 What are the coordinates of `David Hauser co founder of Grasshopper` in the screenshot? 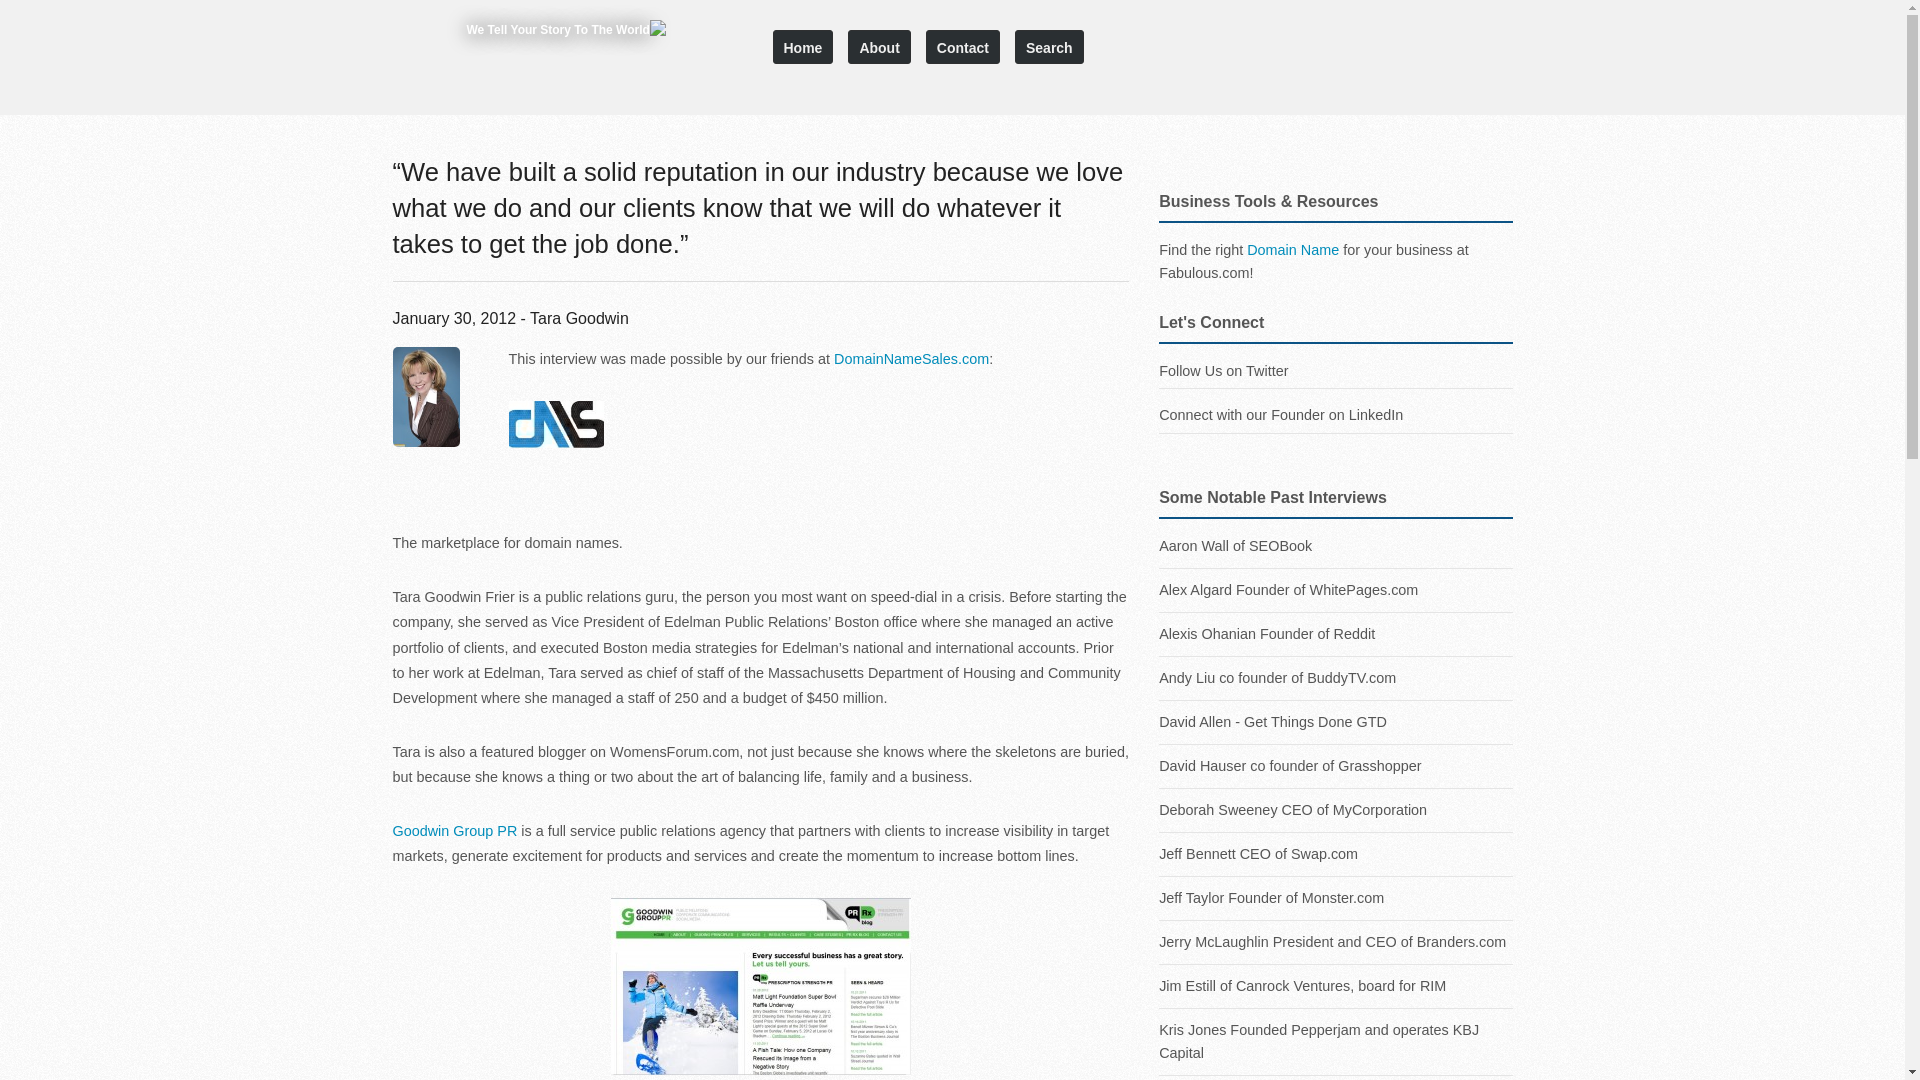 It's located at (1336, 766).